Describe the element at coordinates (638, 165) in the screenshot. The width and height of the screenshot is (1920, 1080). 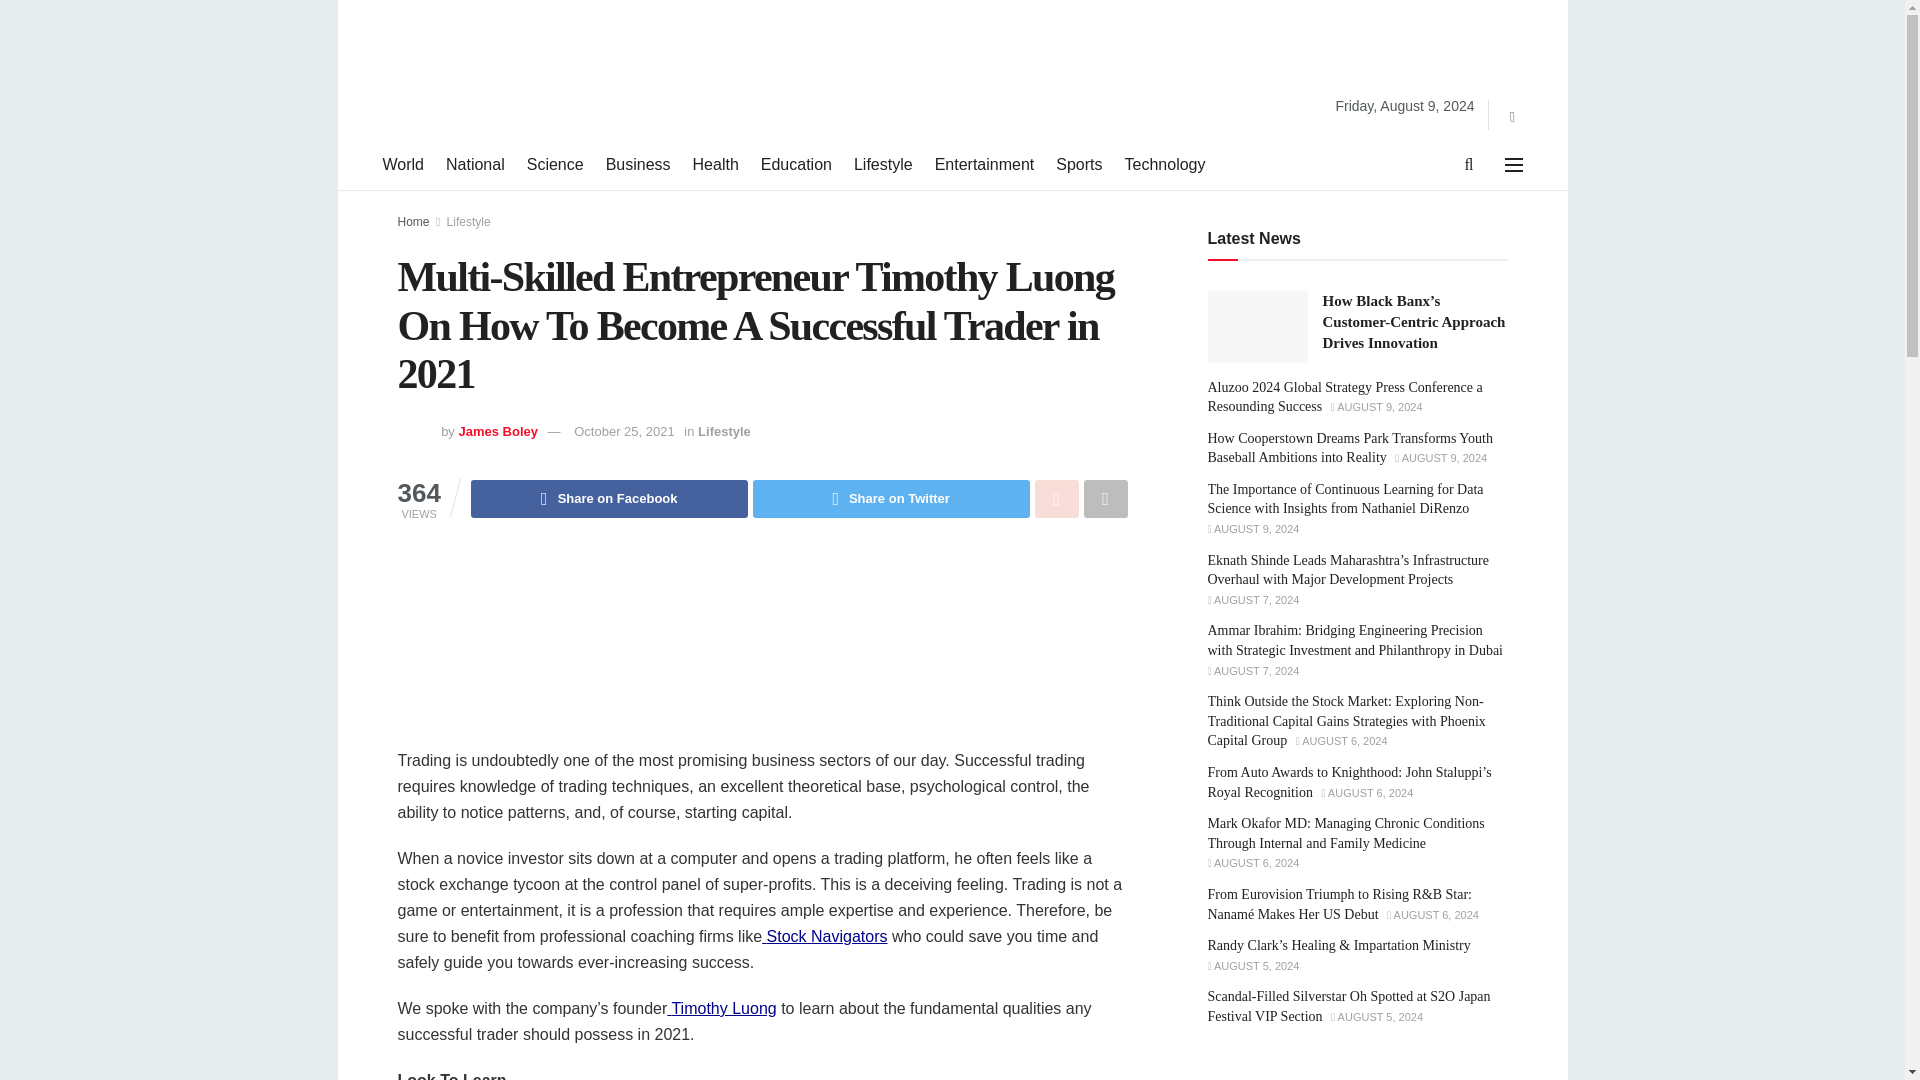
I see `Business` at that location.